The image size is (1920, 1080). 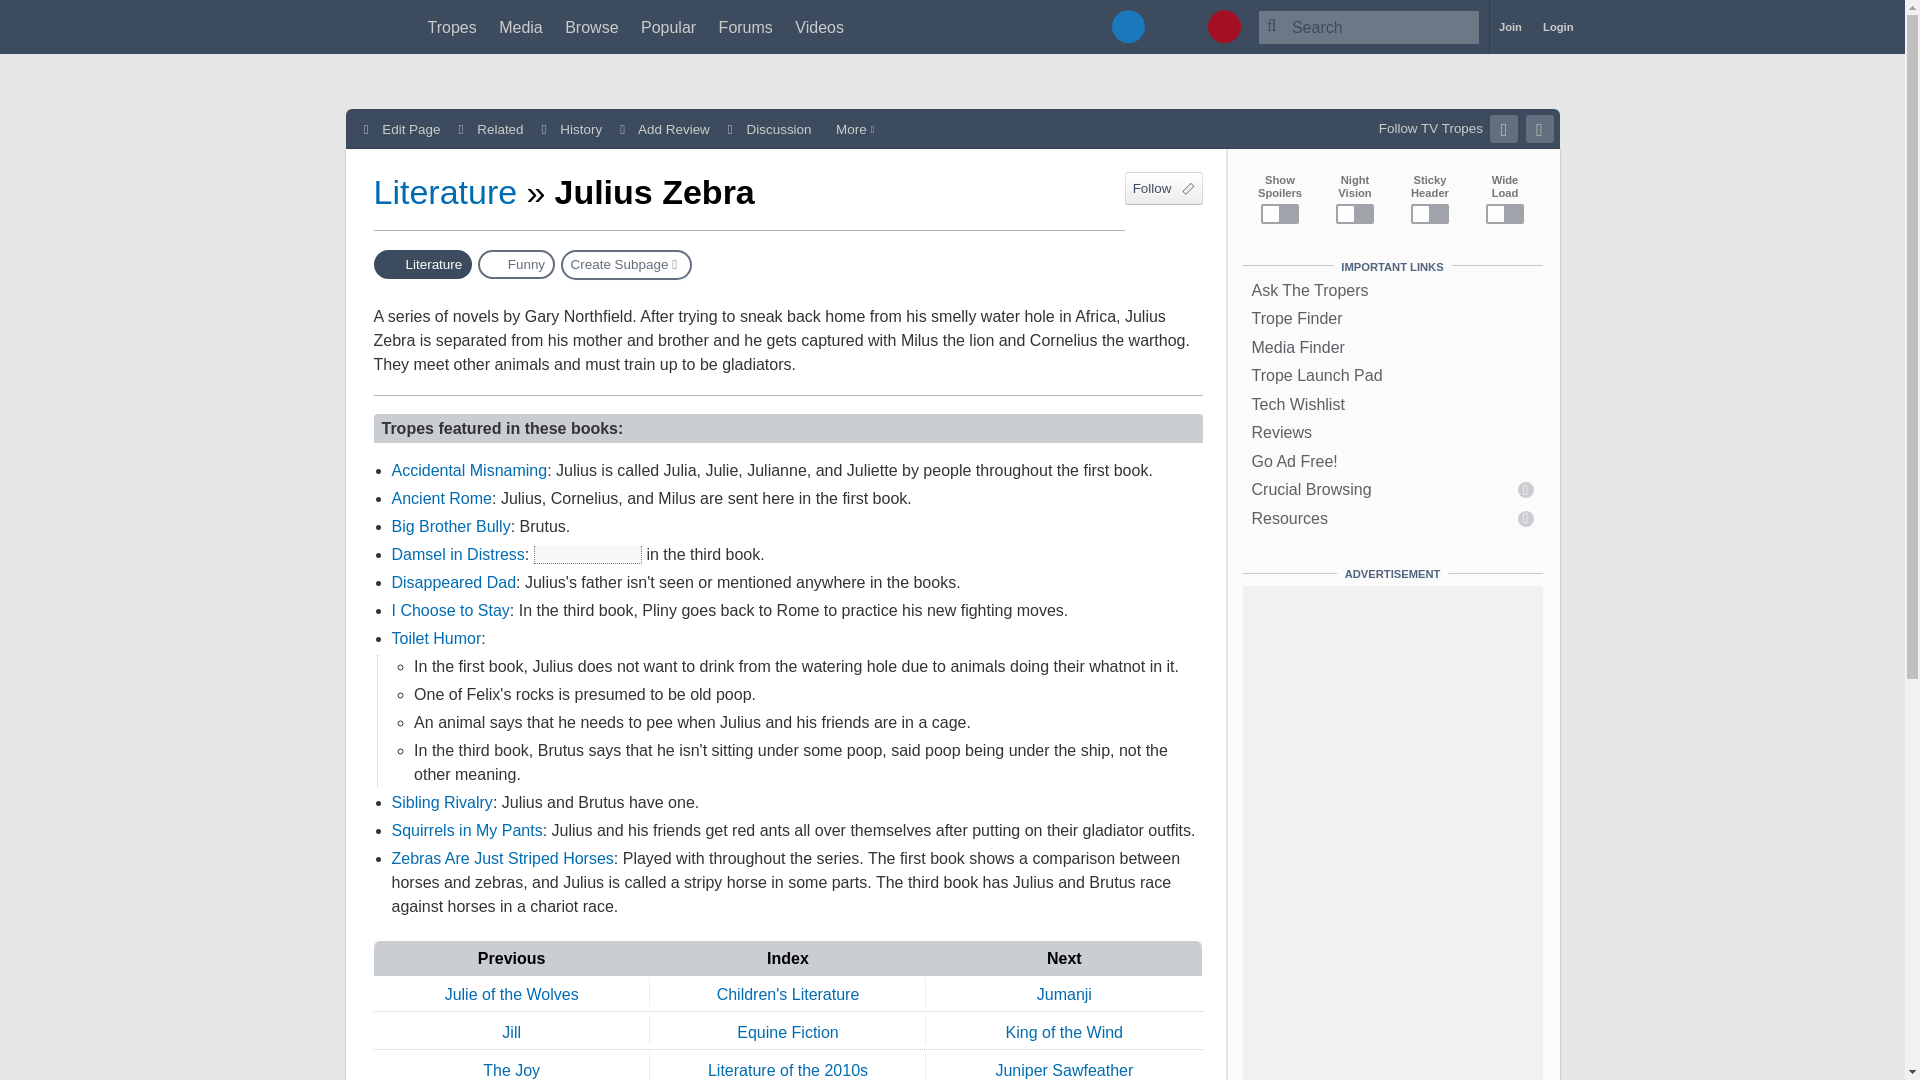 I want to click on The Literature page, so click(x=423, y=264).